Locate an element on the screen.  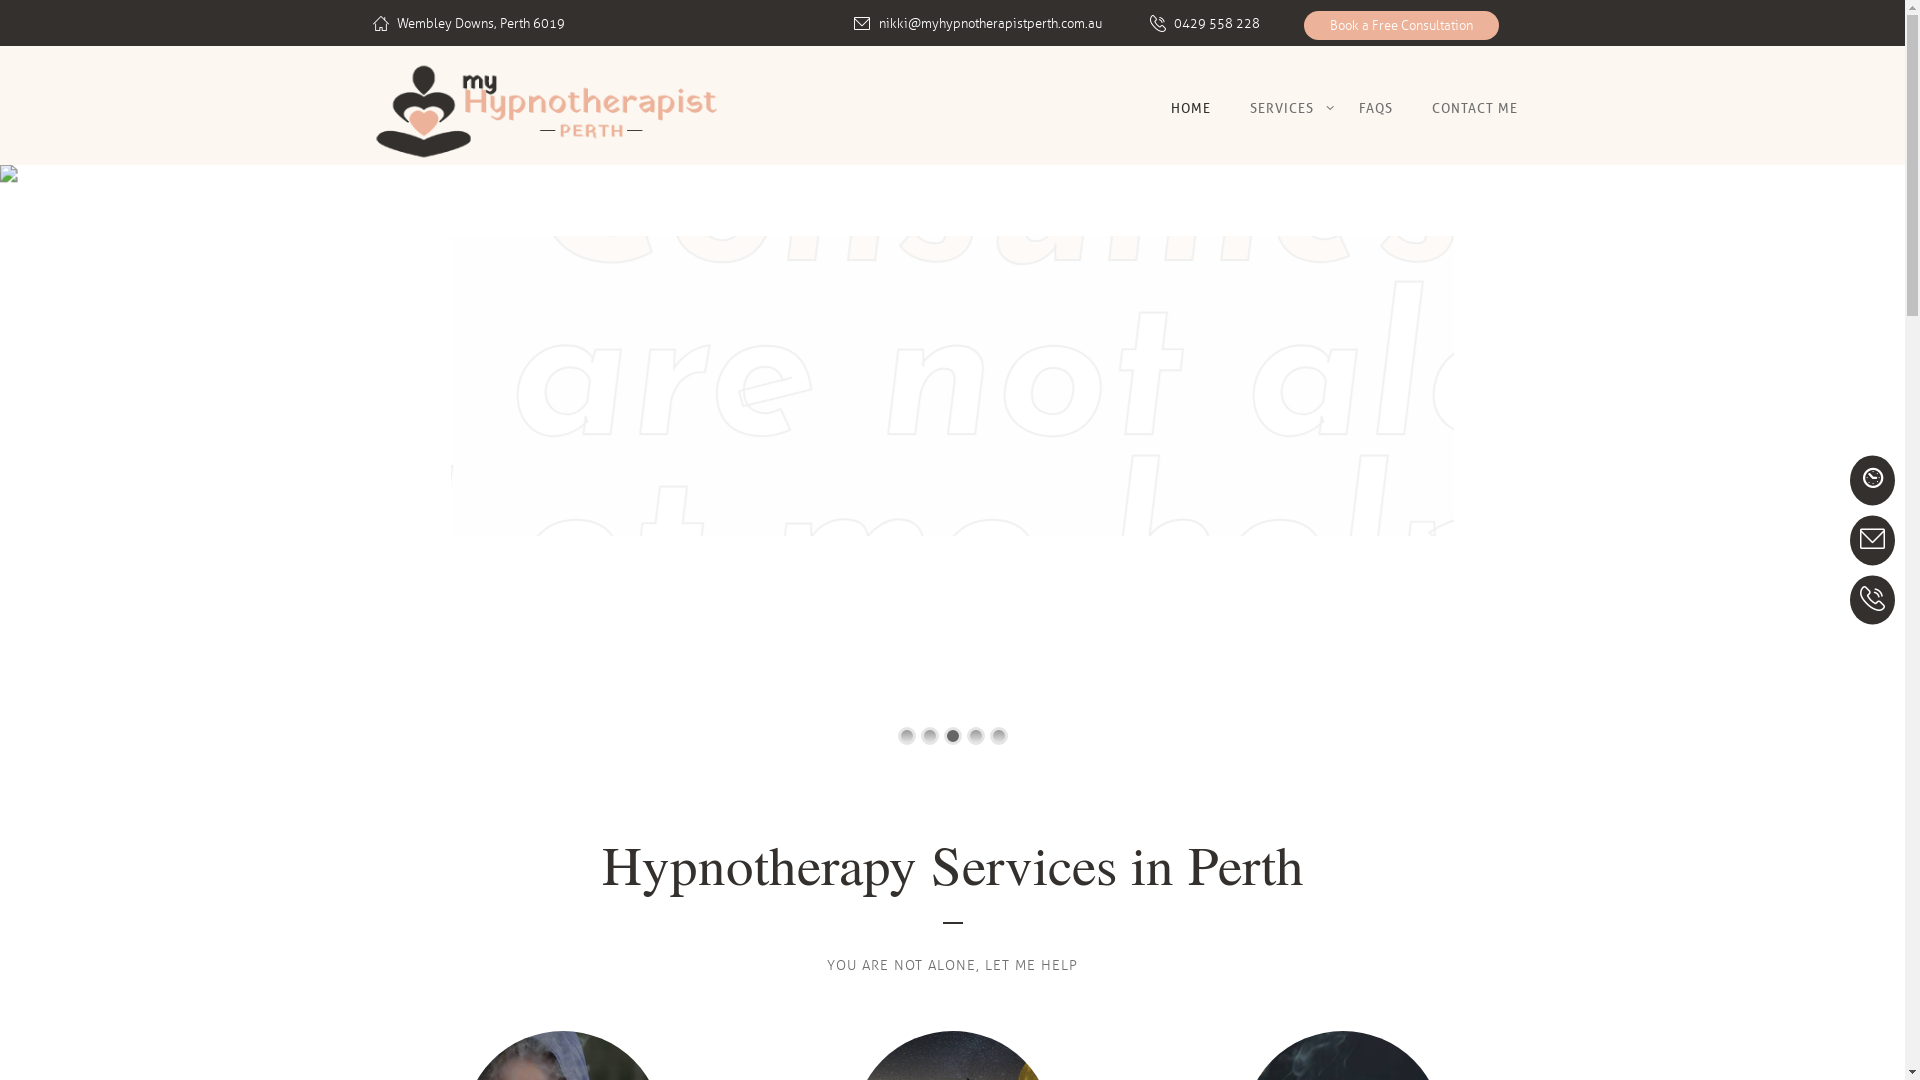
SERVICES is located at coordinates (1284, 108).